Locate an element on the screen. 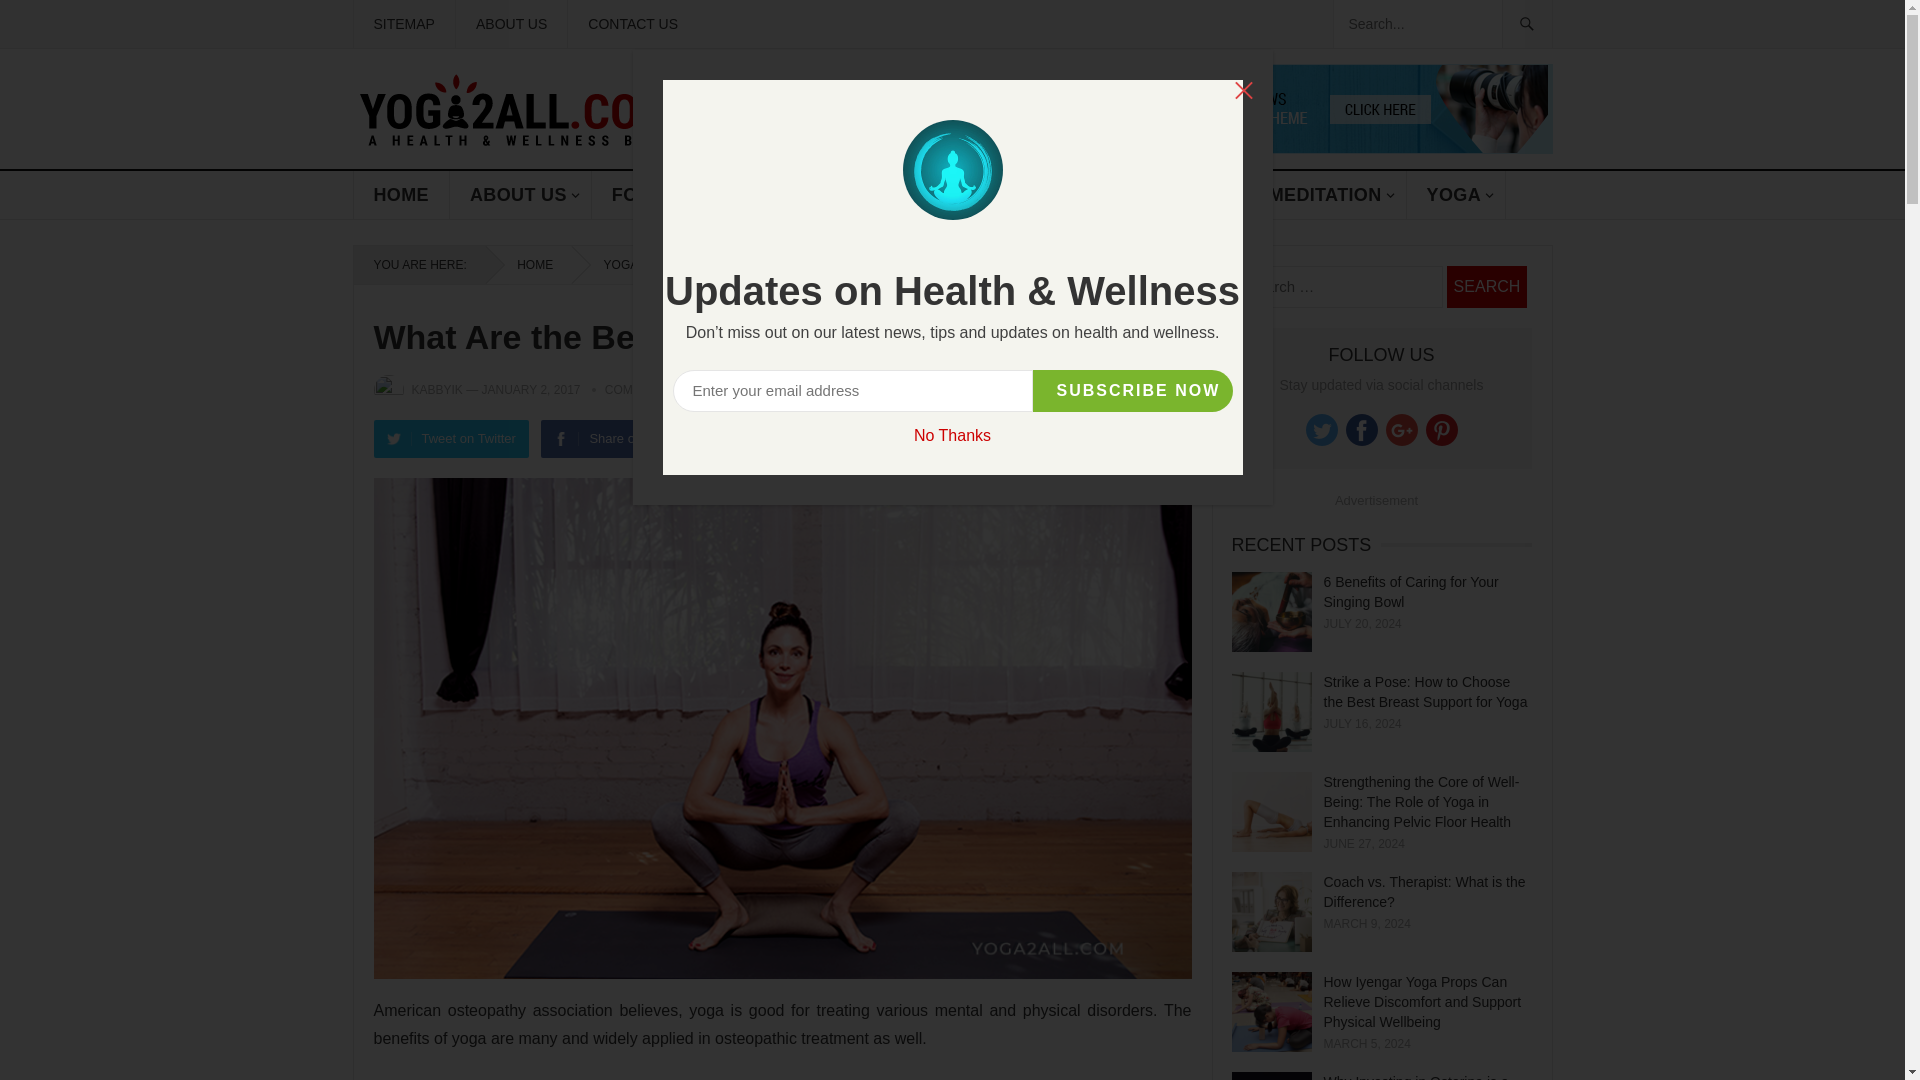 The width and height of the screenshot is (1920, 1080). SuperMag is located at coordinates (1187, 148).